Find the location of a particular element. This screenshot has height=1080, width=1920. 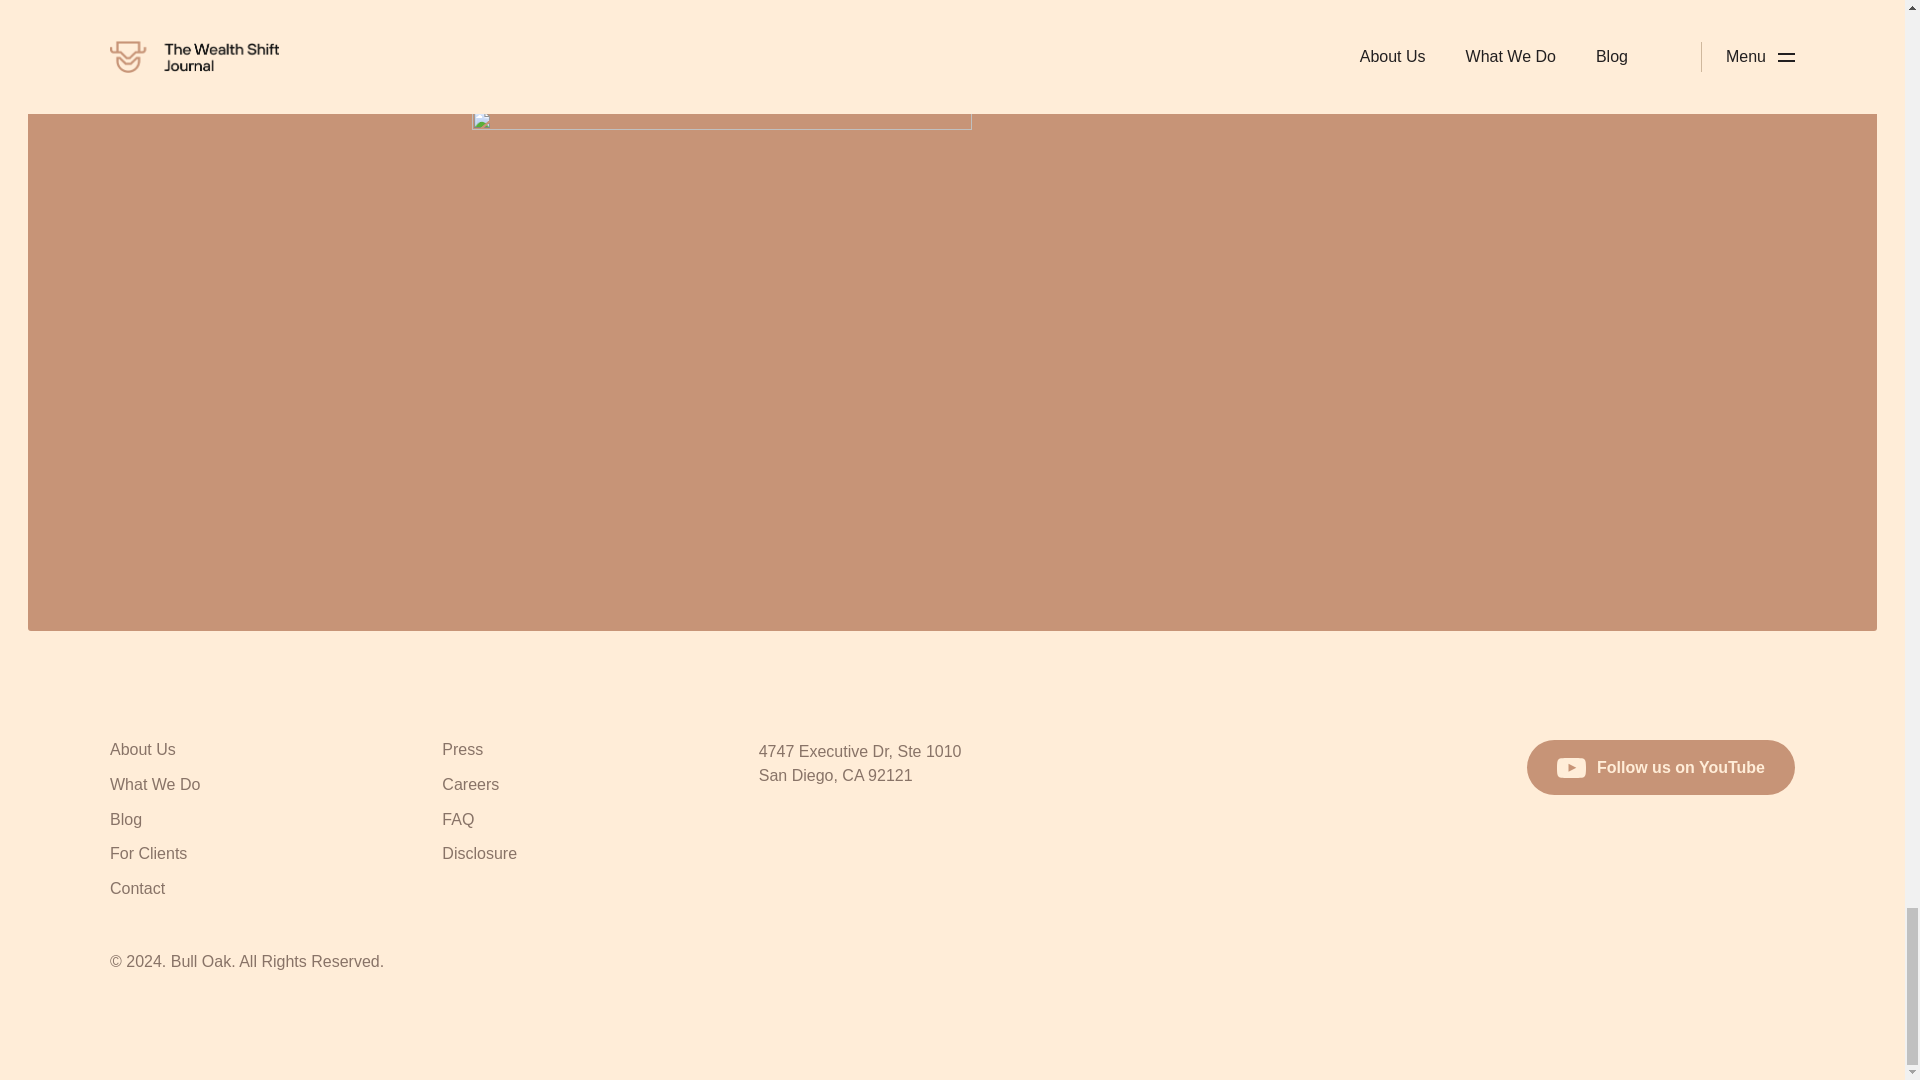

About Us is located at coordinates (142, 751).